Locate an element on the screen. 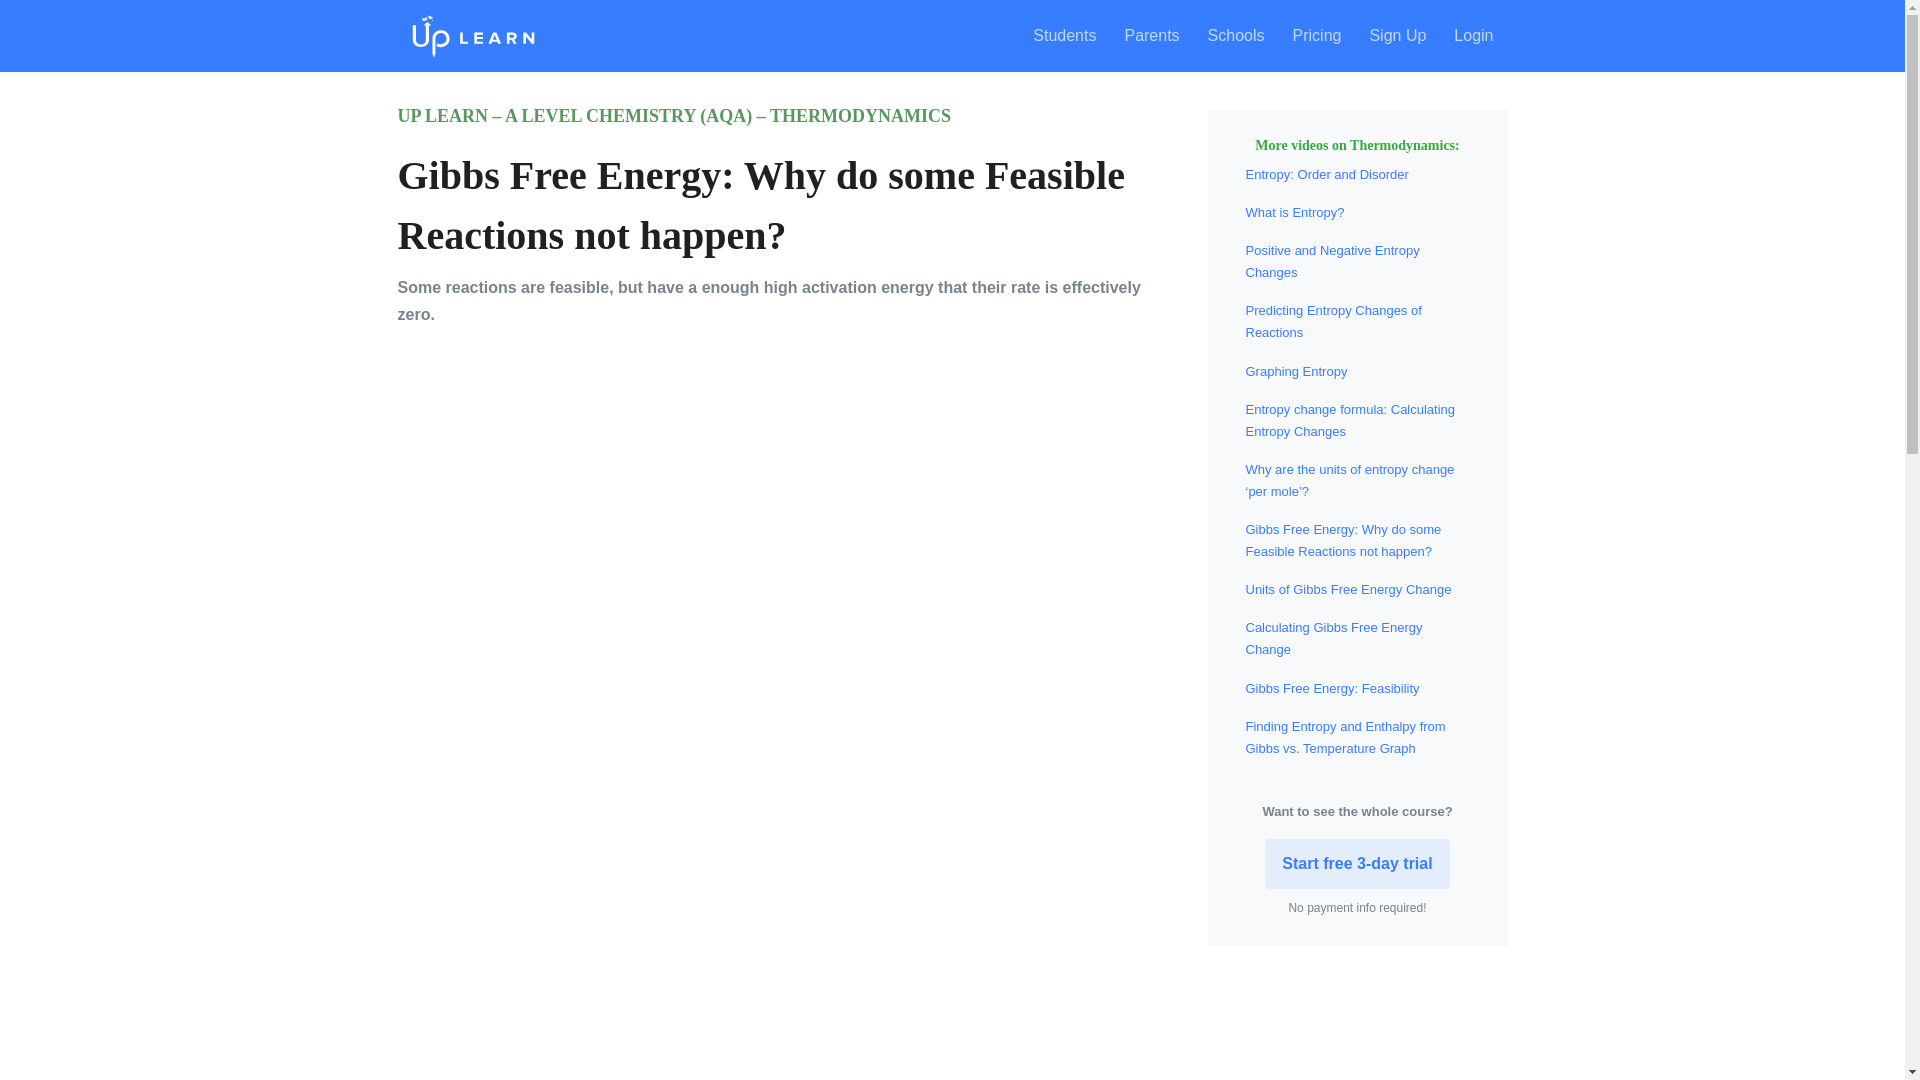  Start free 3-day trial is located at coordinates (1357, 864).